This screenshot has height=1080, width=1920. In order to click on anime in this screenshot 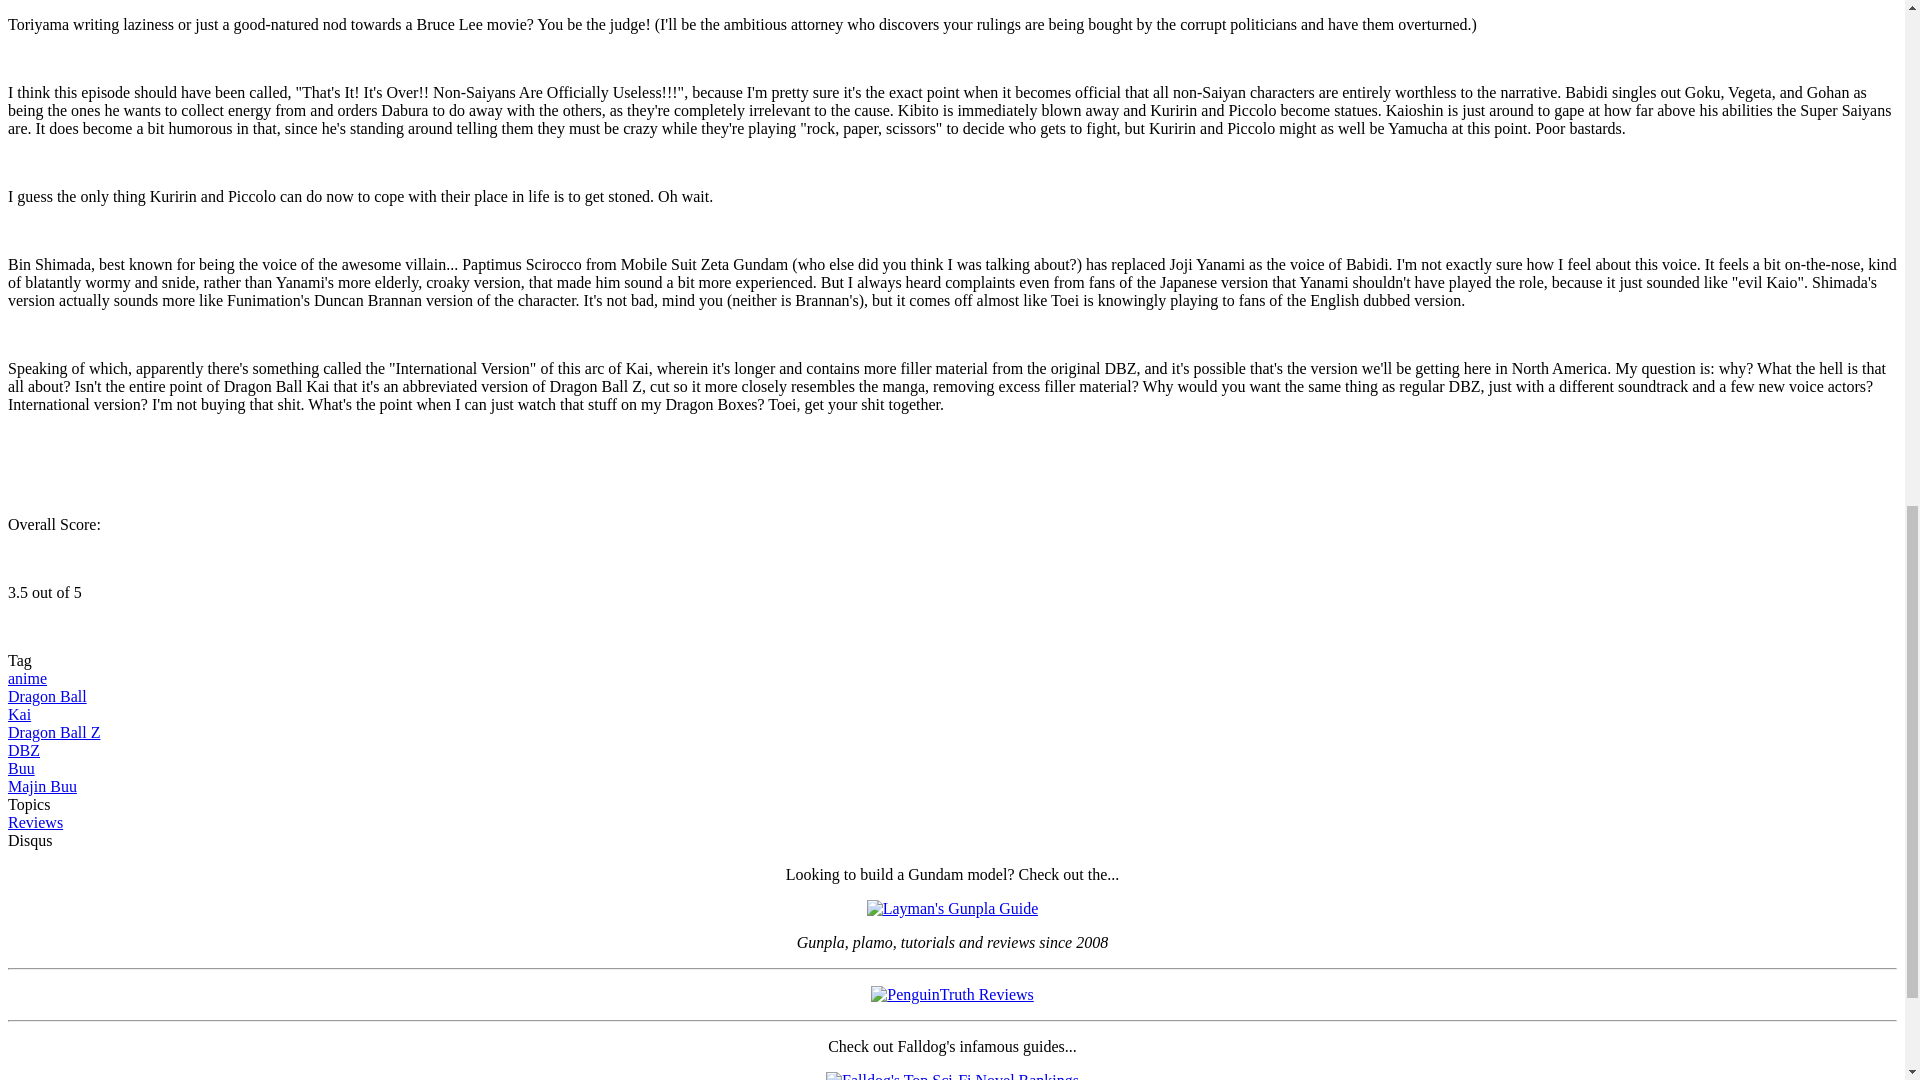, I will do `click(26, 678)`.